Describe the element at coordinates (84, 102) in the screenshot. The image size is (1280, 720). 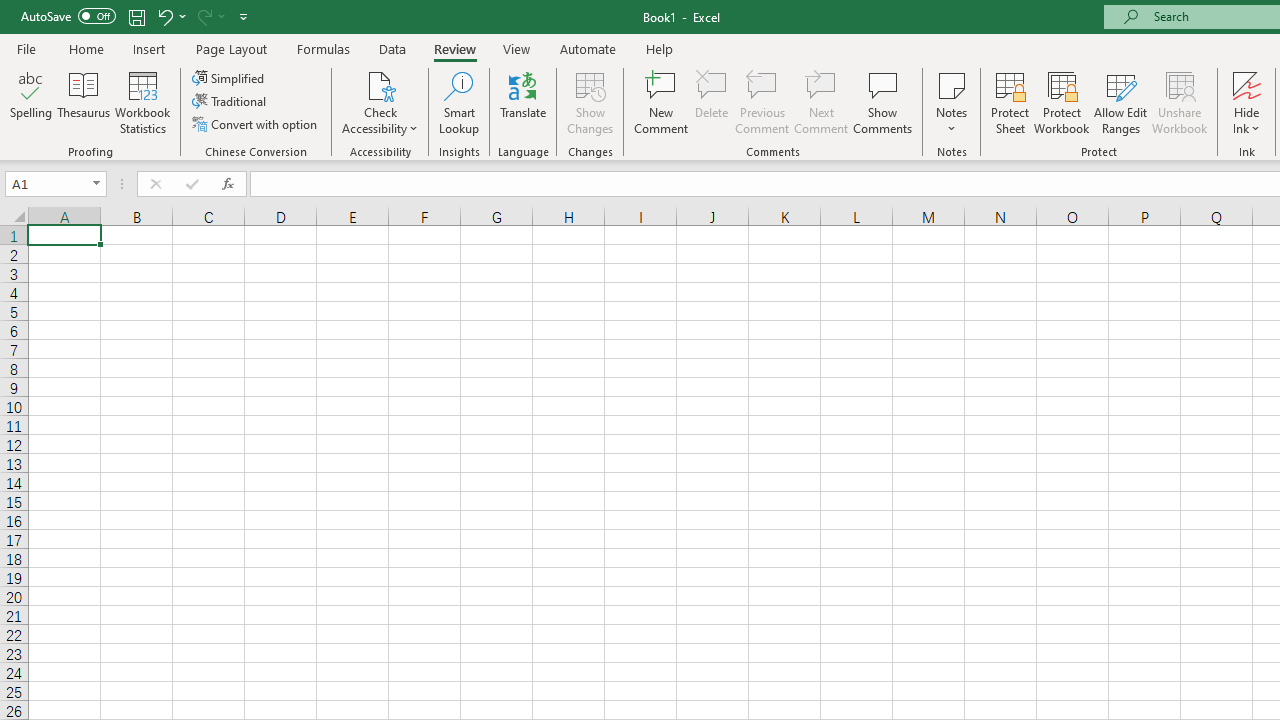
I see `Thesaurus...` at that location.